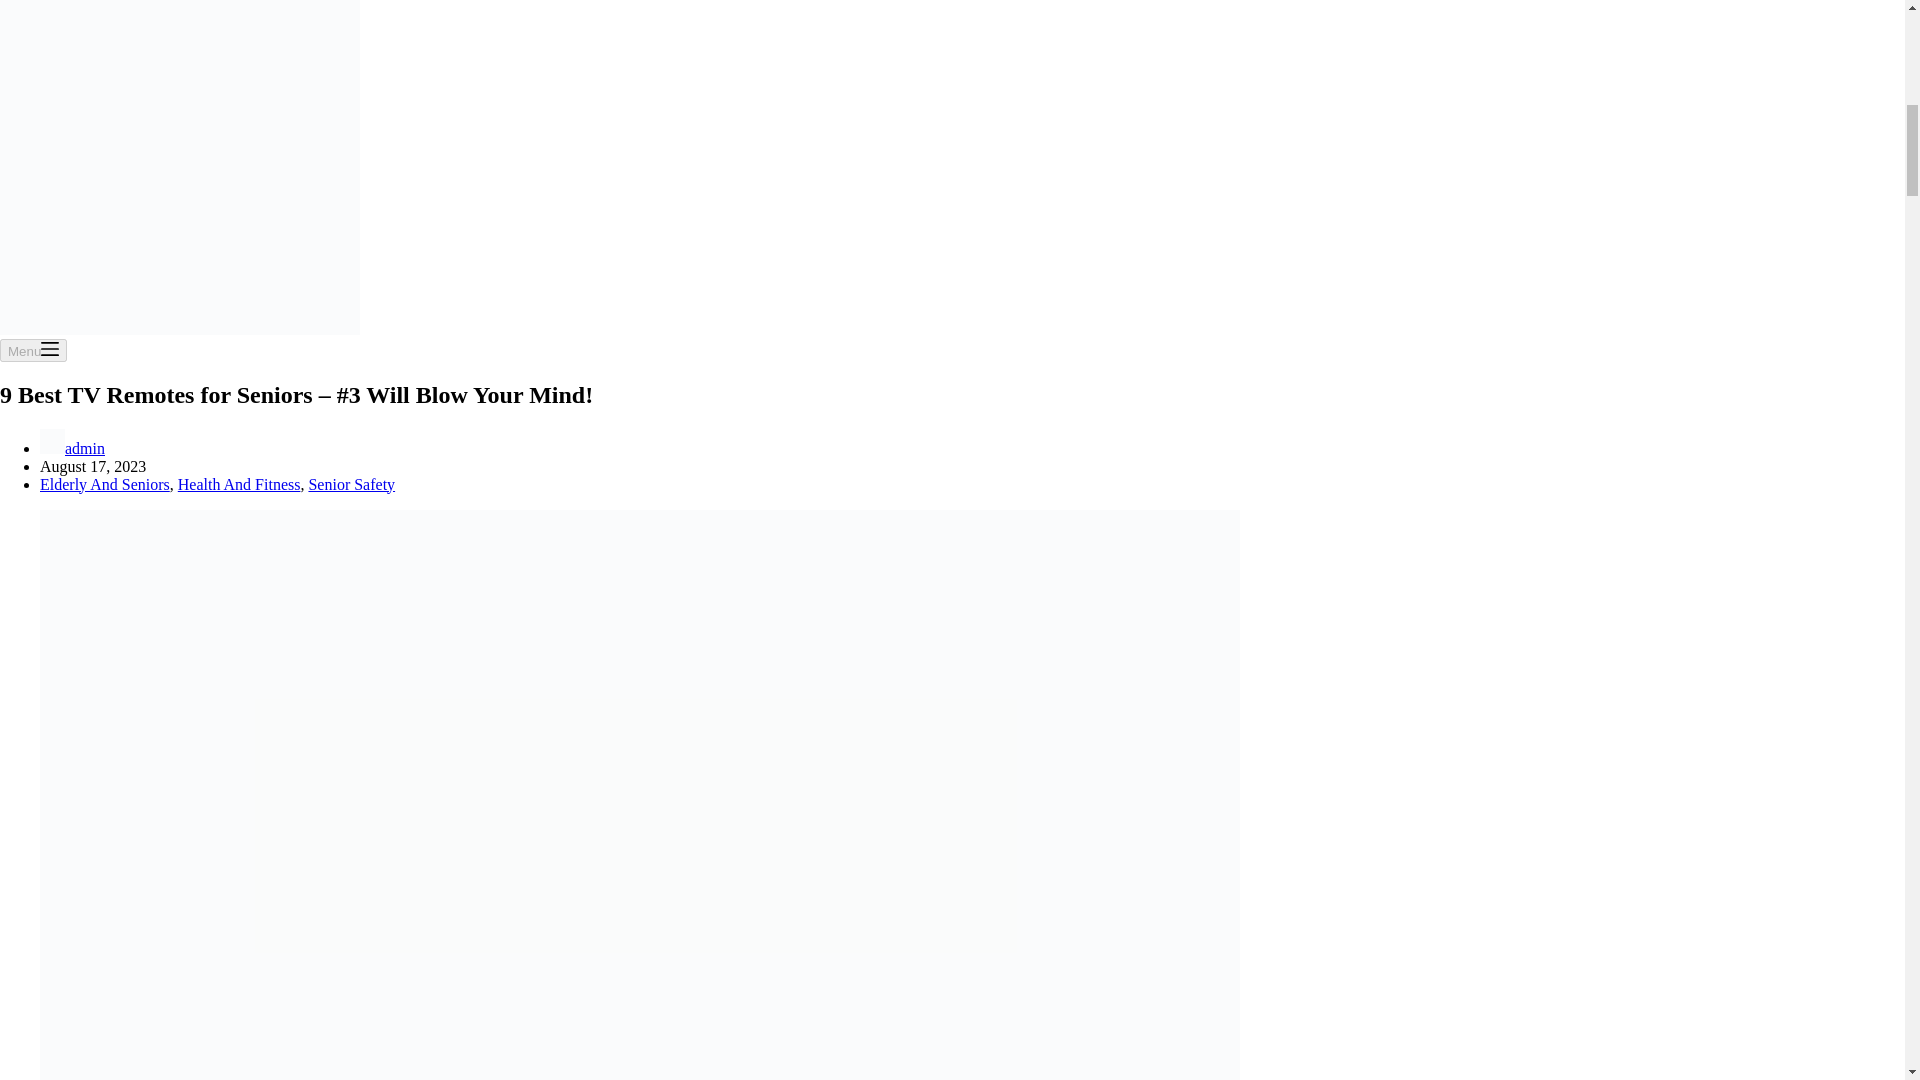 The height and width of the screenshot is (1080, 1920). What do you see at coordinates (351, 484) in the screenshot?
I see `Senior Safety` at bounding box center [351, 484].